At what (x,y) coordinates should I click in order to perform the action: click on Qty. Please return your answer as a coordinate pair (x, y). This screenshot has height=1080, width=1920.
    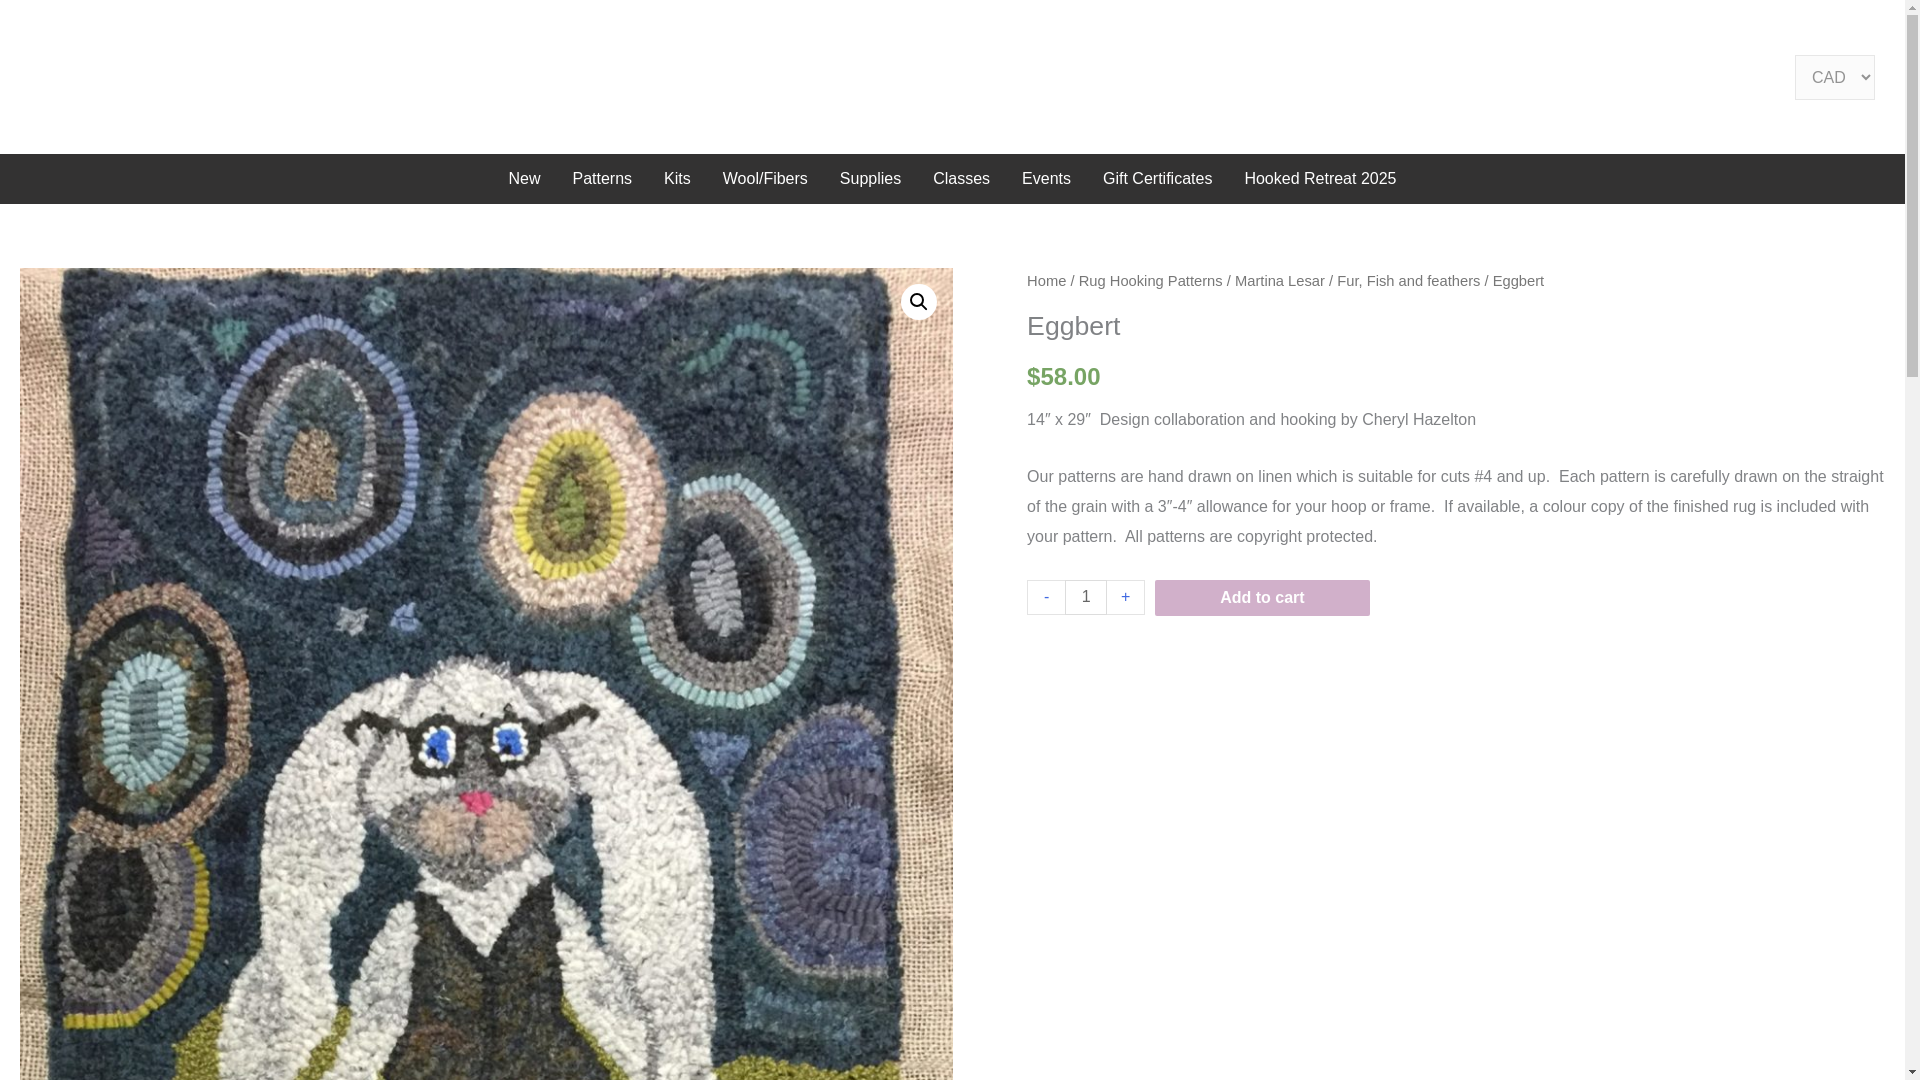
    Looking at the image, I should click on (1086, 596).